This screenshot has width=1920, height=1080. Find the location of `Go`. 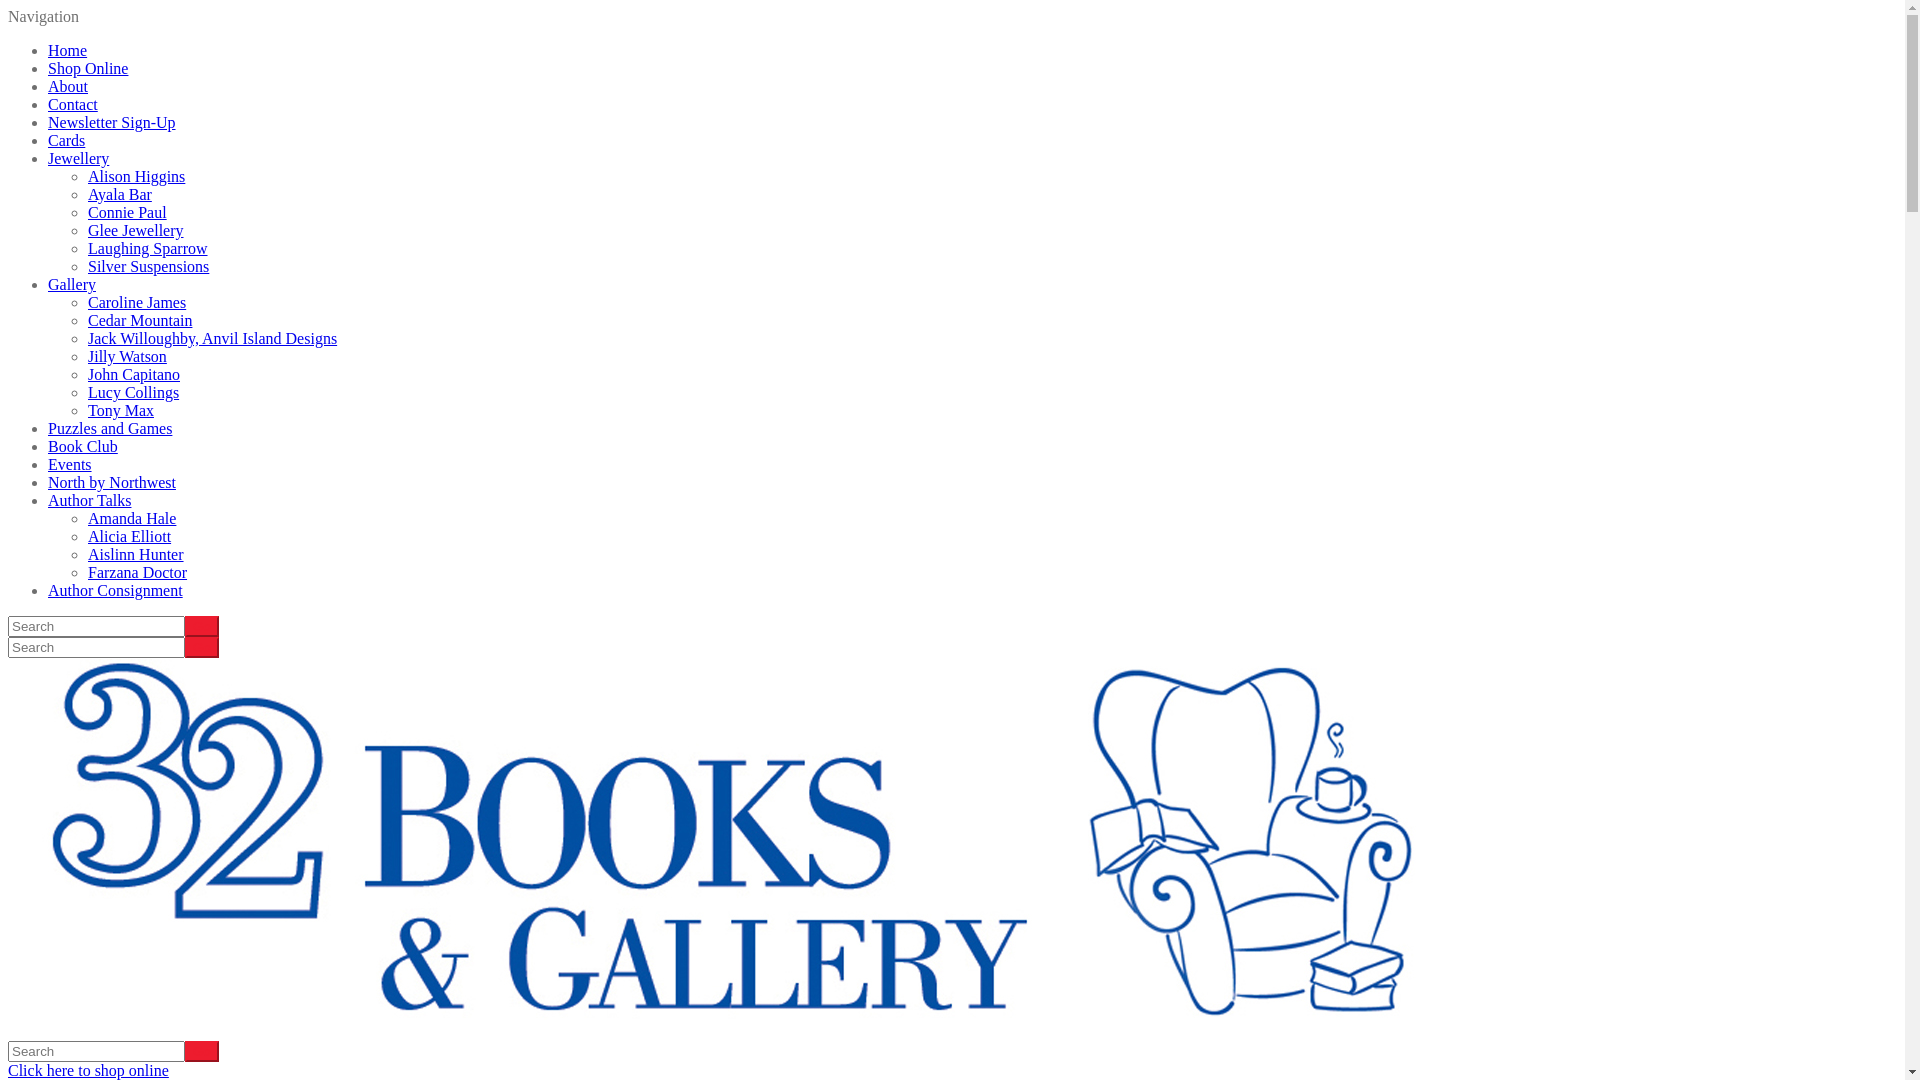

Go is located at coordinates (202, 1052).